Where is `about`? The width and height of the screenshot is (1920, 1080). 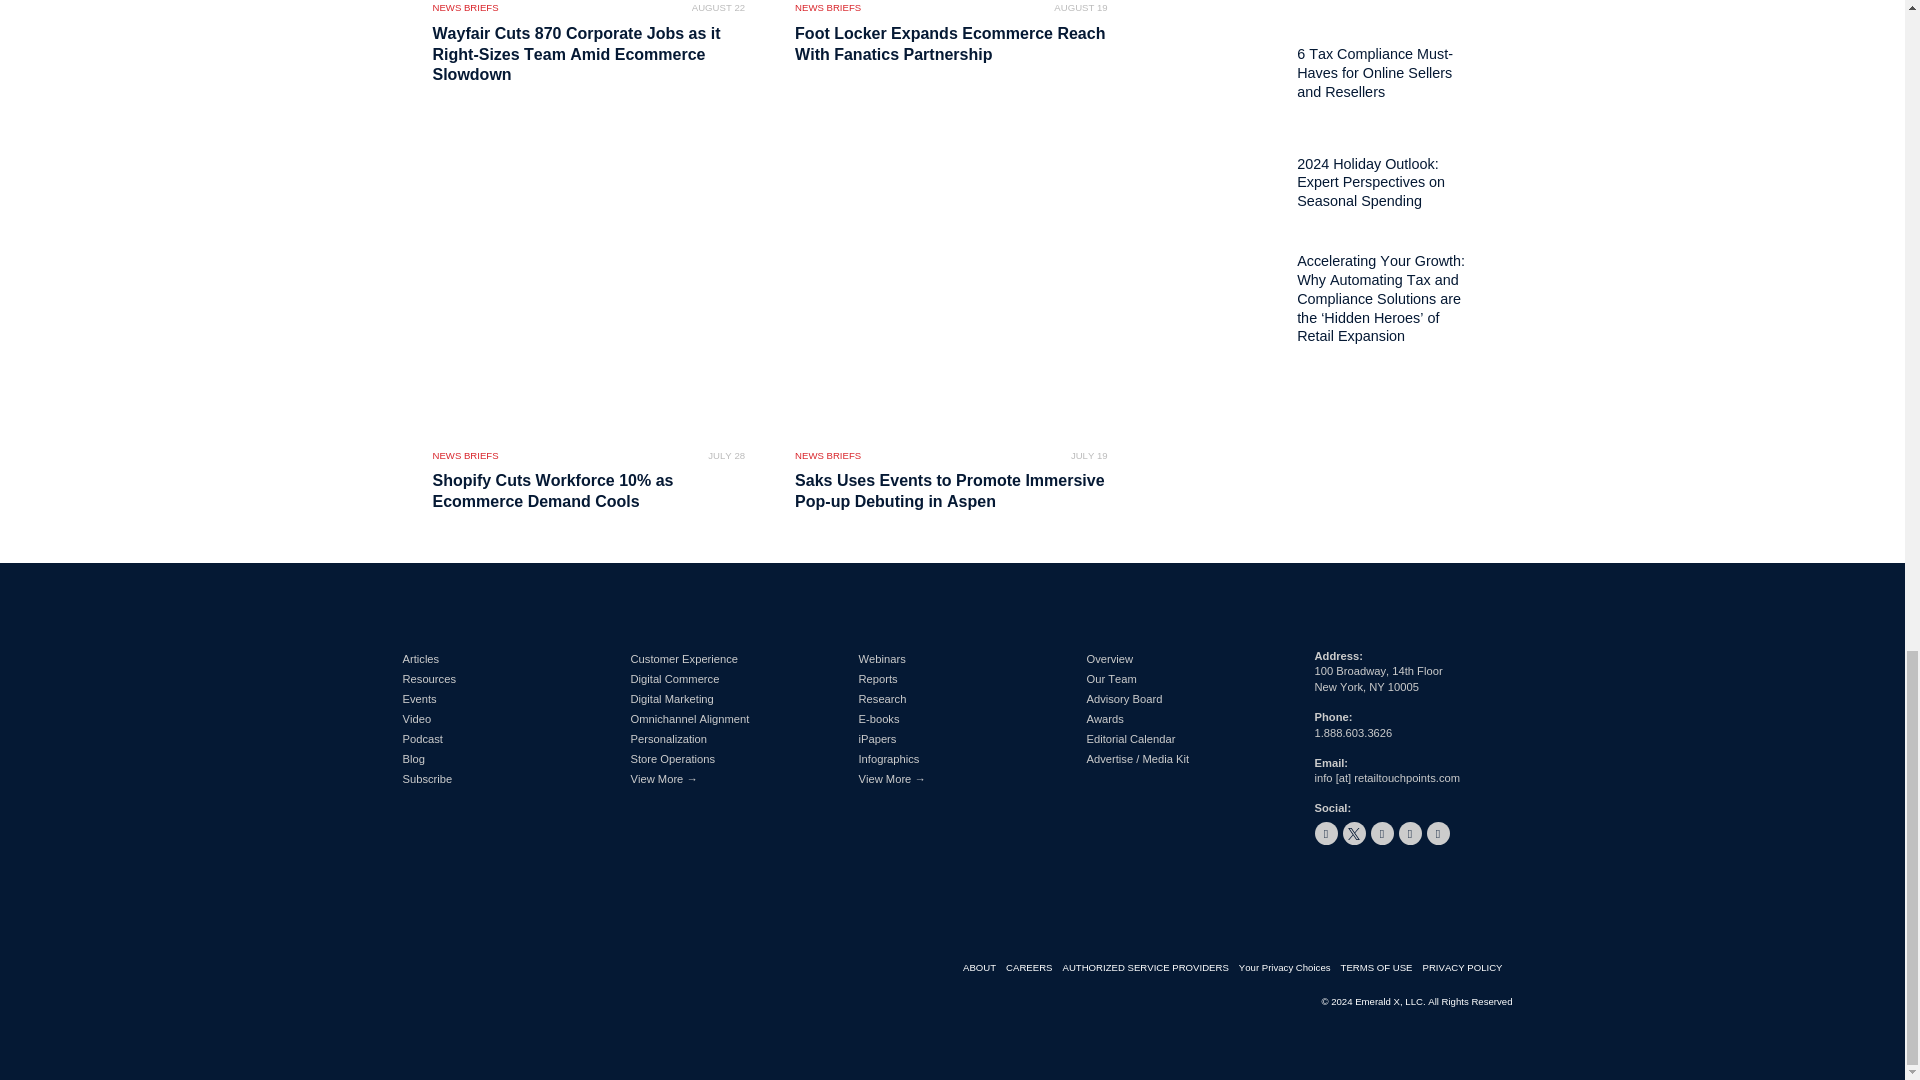
about is located at coordinates (984, 968).